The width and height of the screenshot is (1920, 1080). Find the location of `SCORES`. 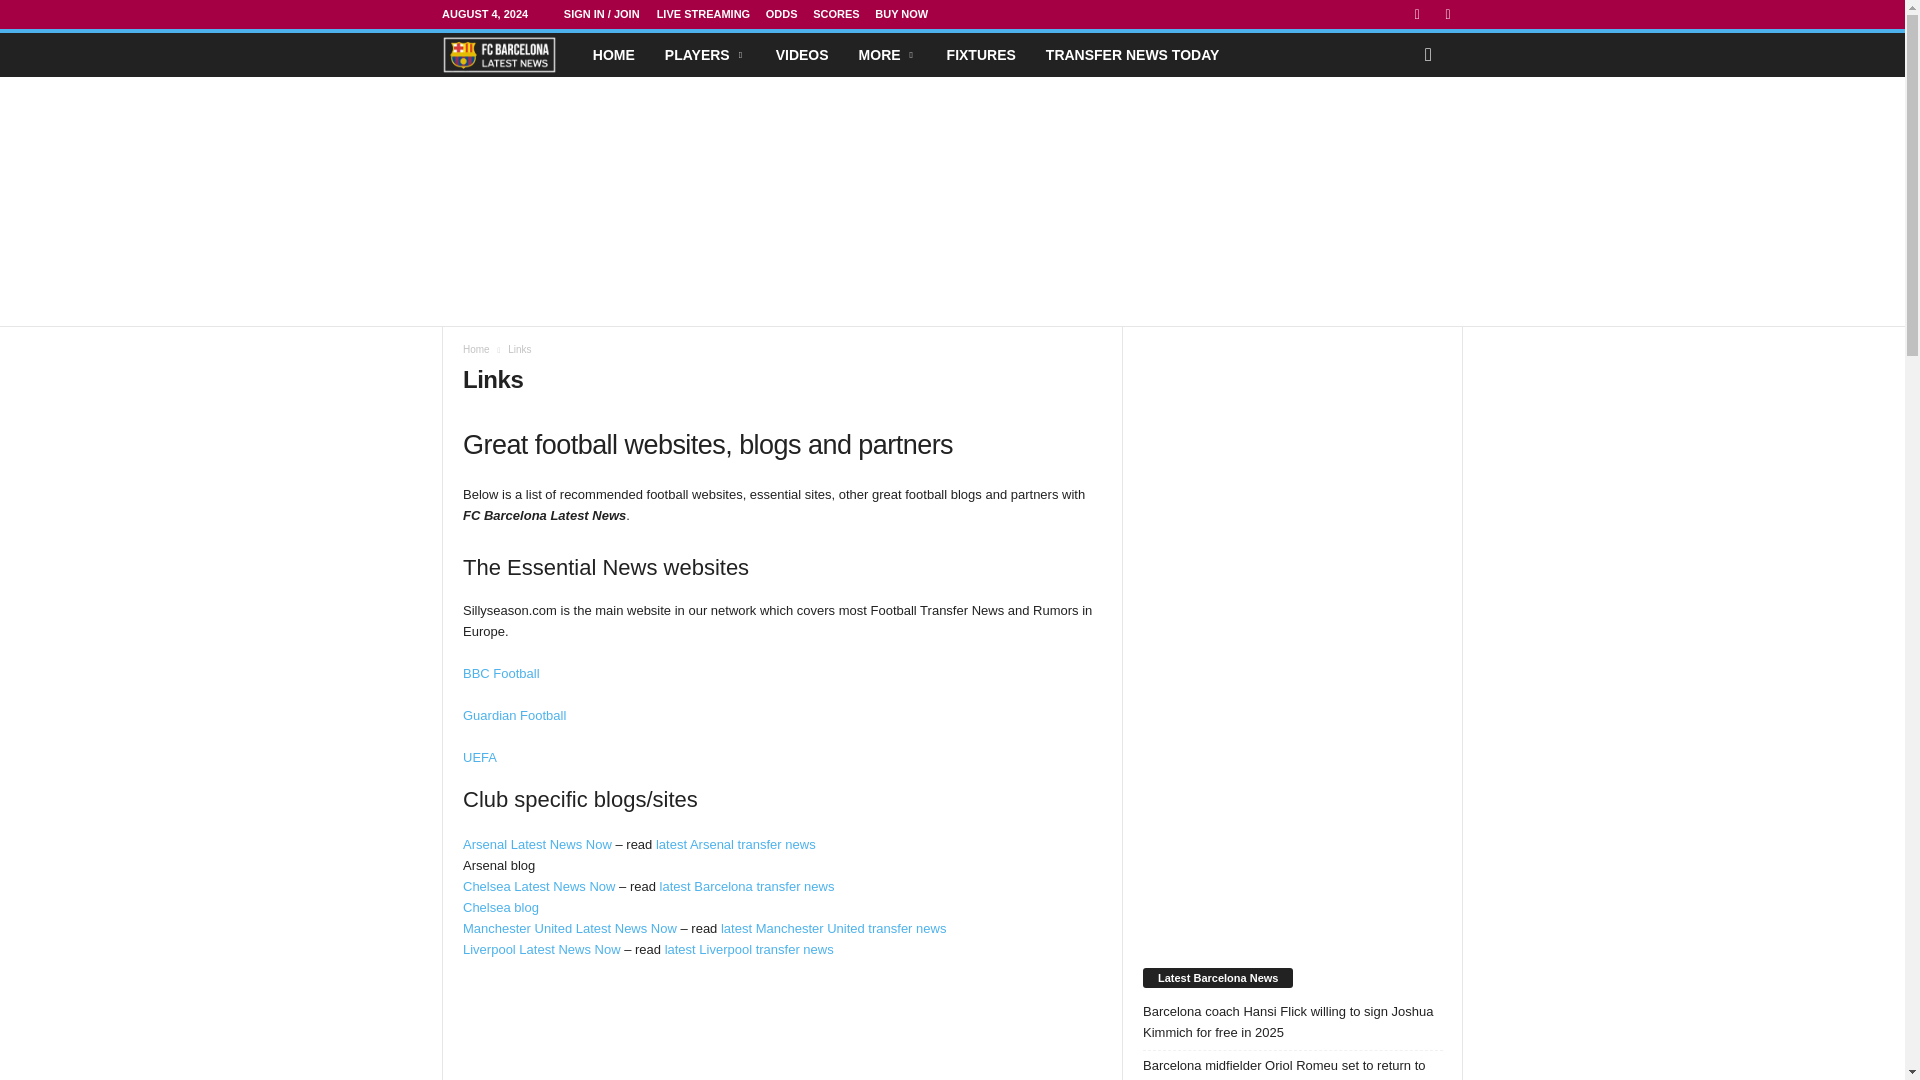

SCORES is located at coordinates (835, 14).